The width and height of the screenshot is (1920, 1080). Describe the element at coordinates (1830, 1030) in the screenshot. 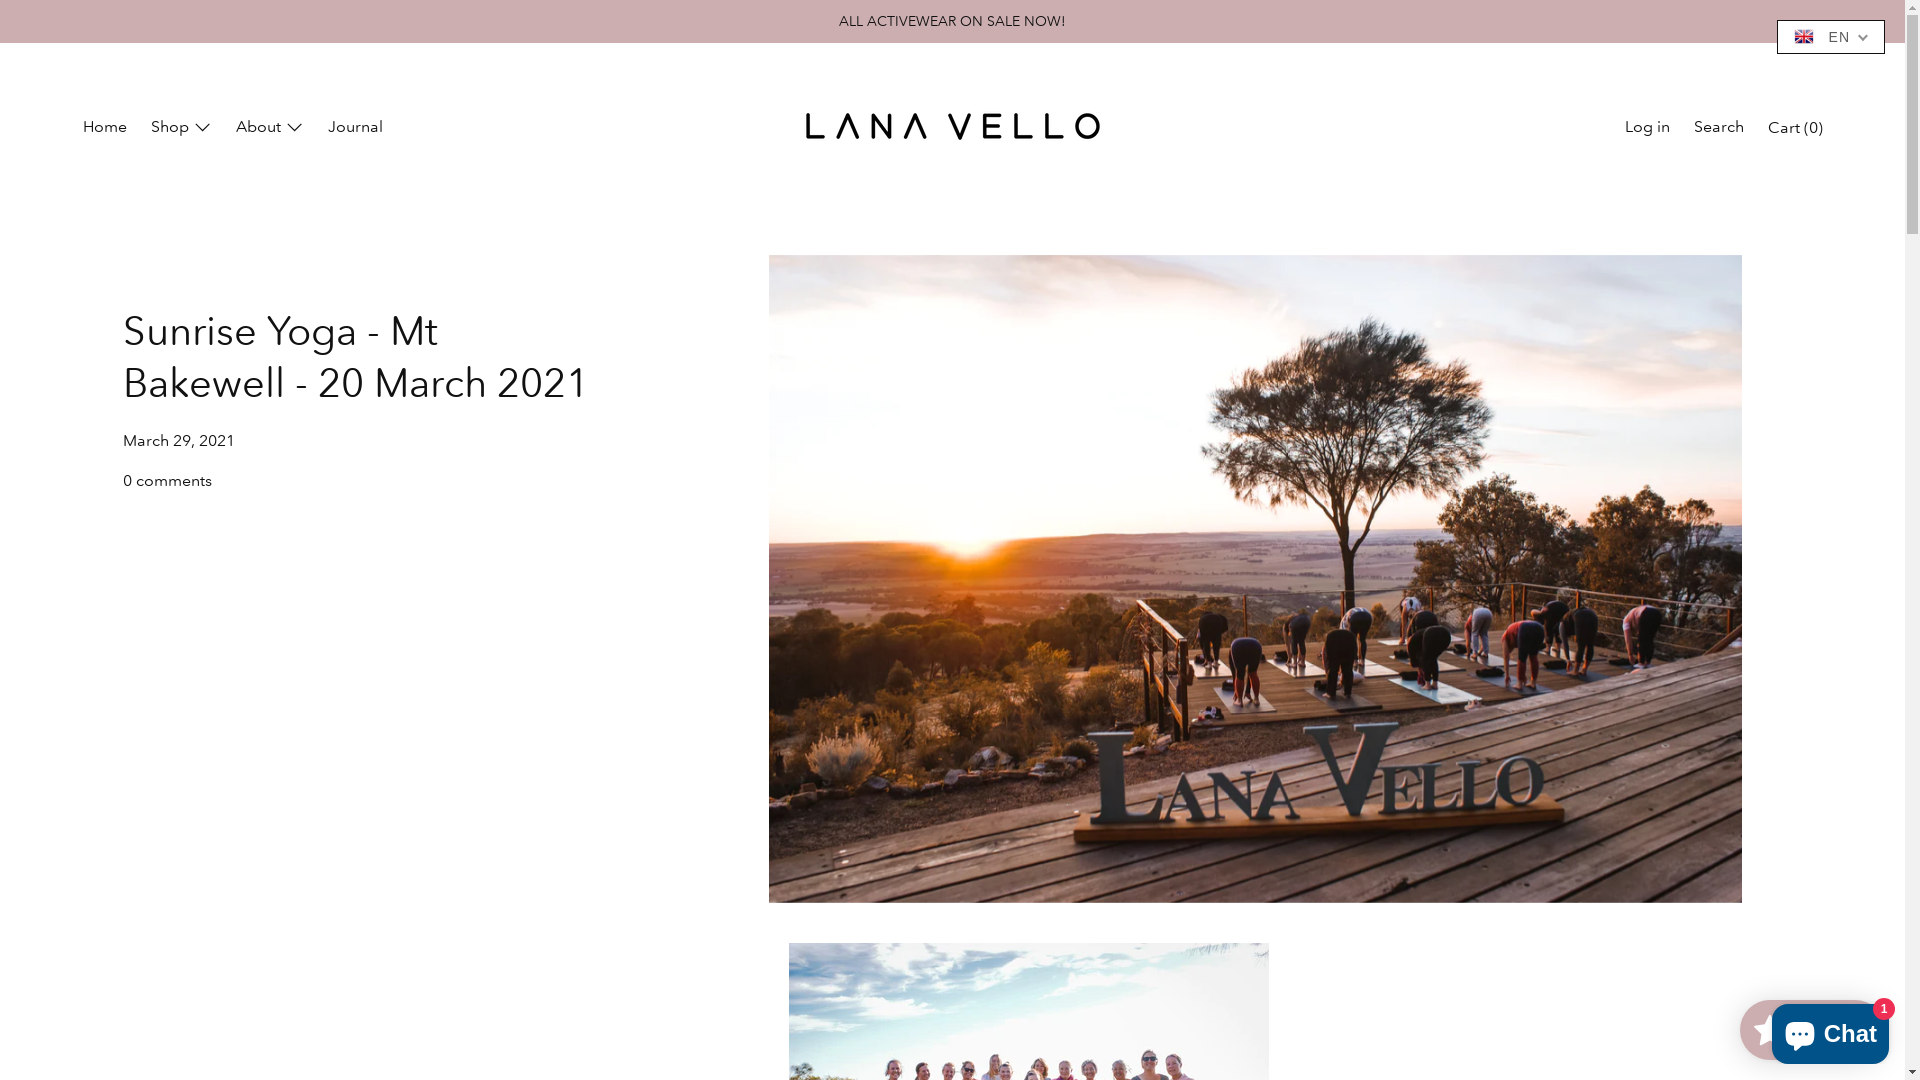

I see `Shopify online store chat` at that location.